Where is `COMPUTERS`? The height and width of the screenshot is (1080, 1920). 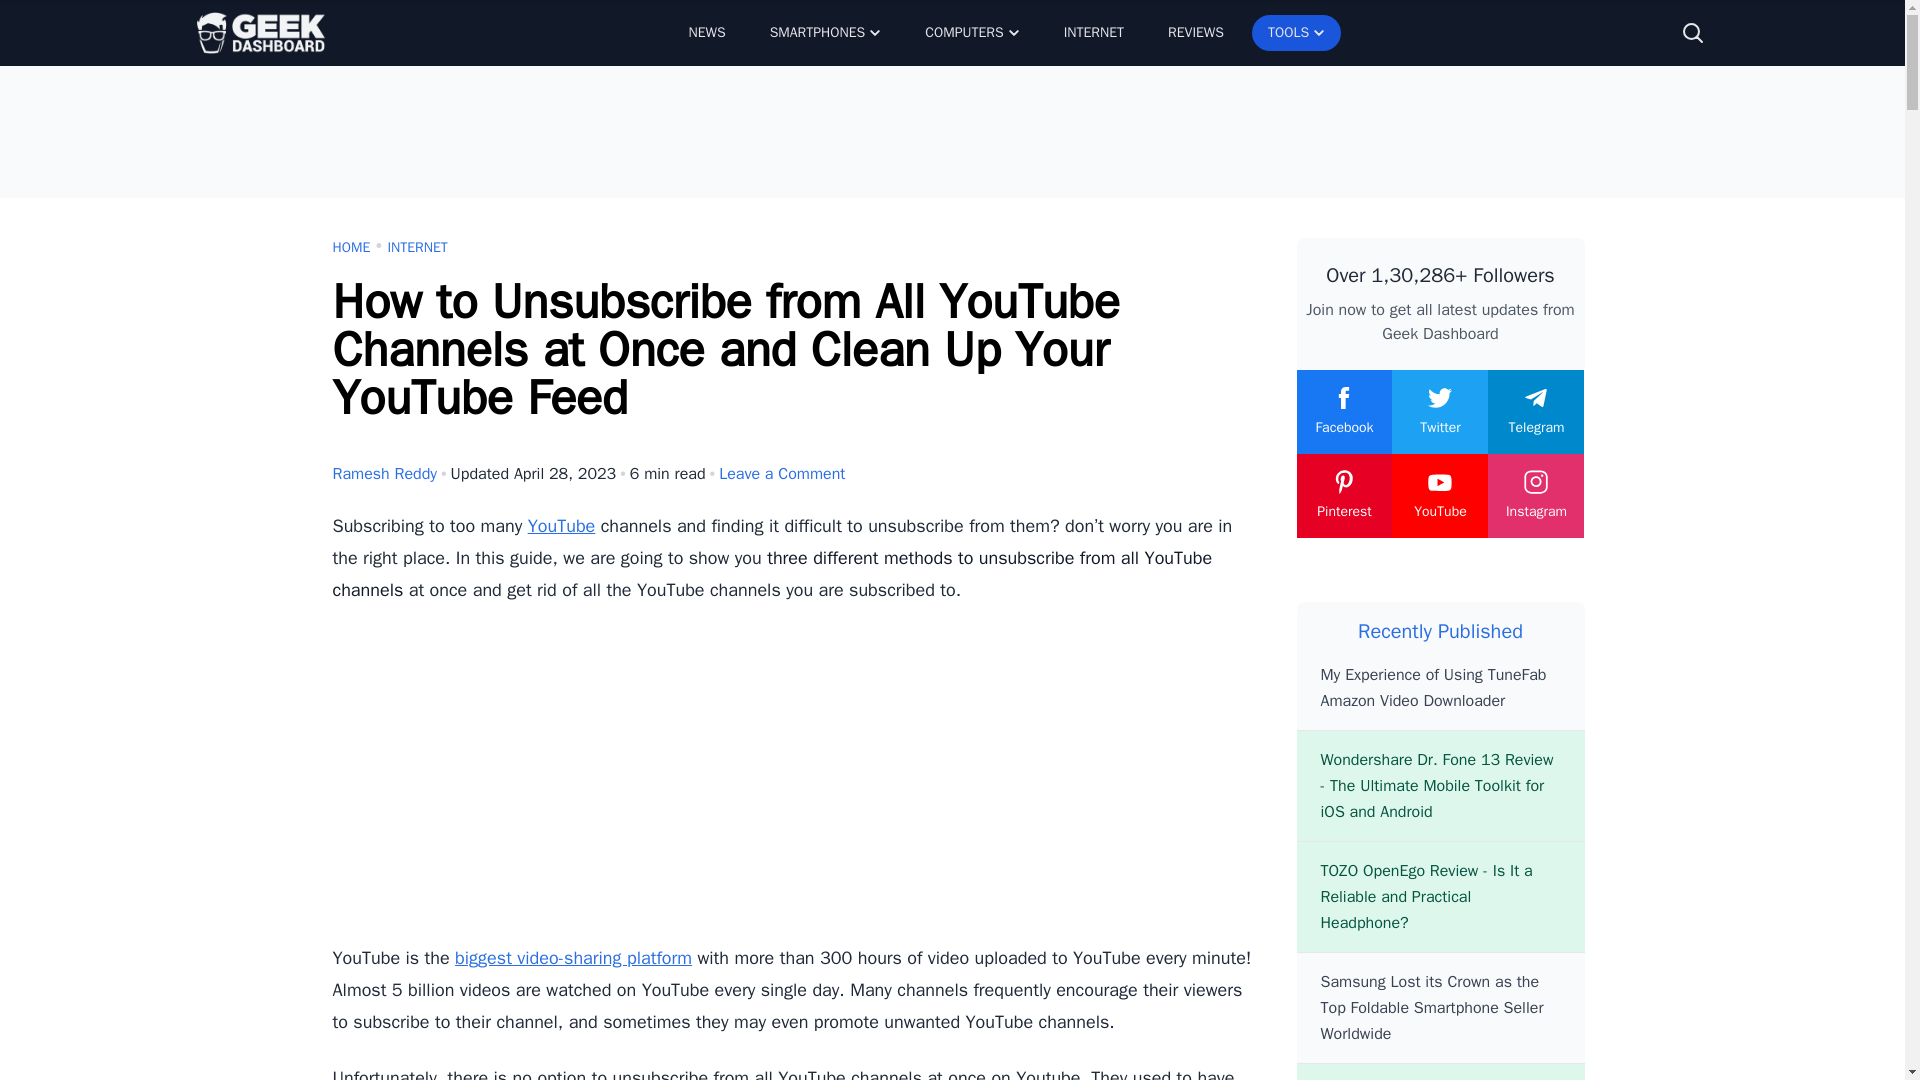 COMPUTERS is located at coordinates (971, 32).